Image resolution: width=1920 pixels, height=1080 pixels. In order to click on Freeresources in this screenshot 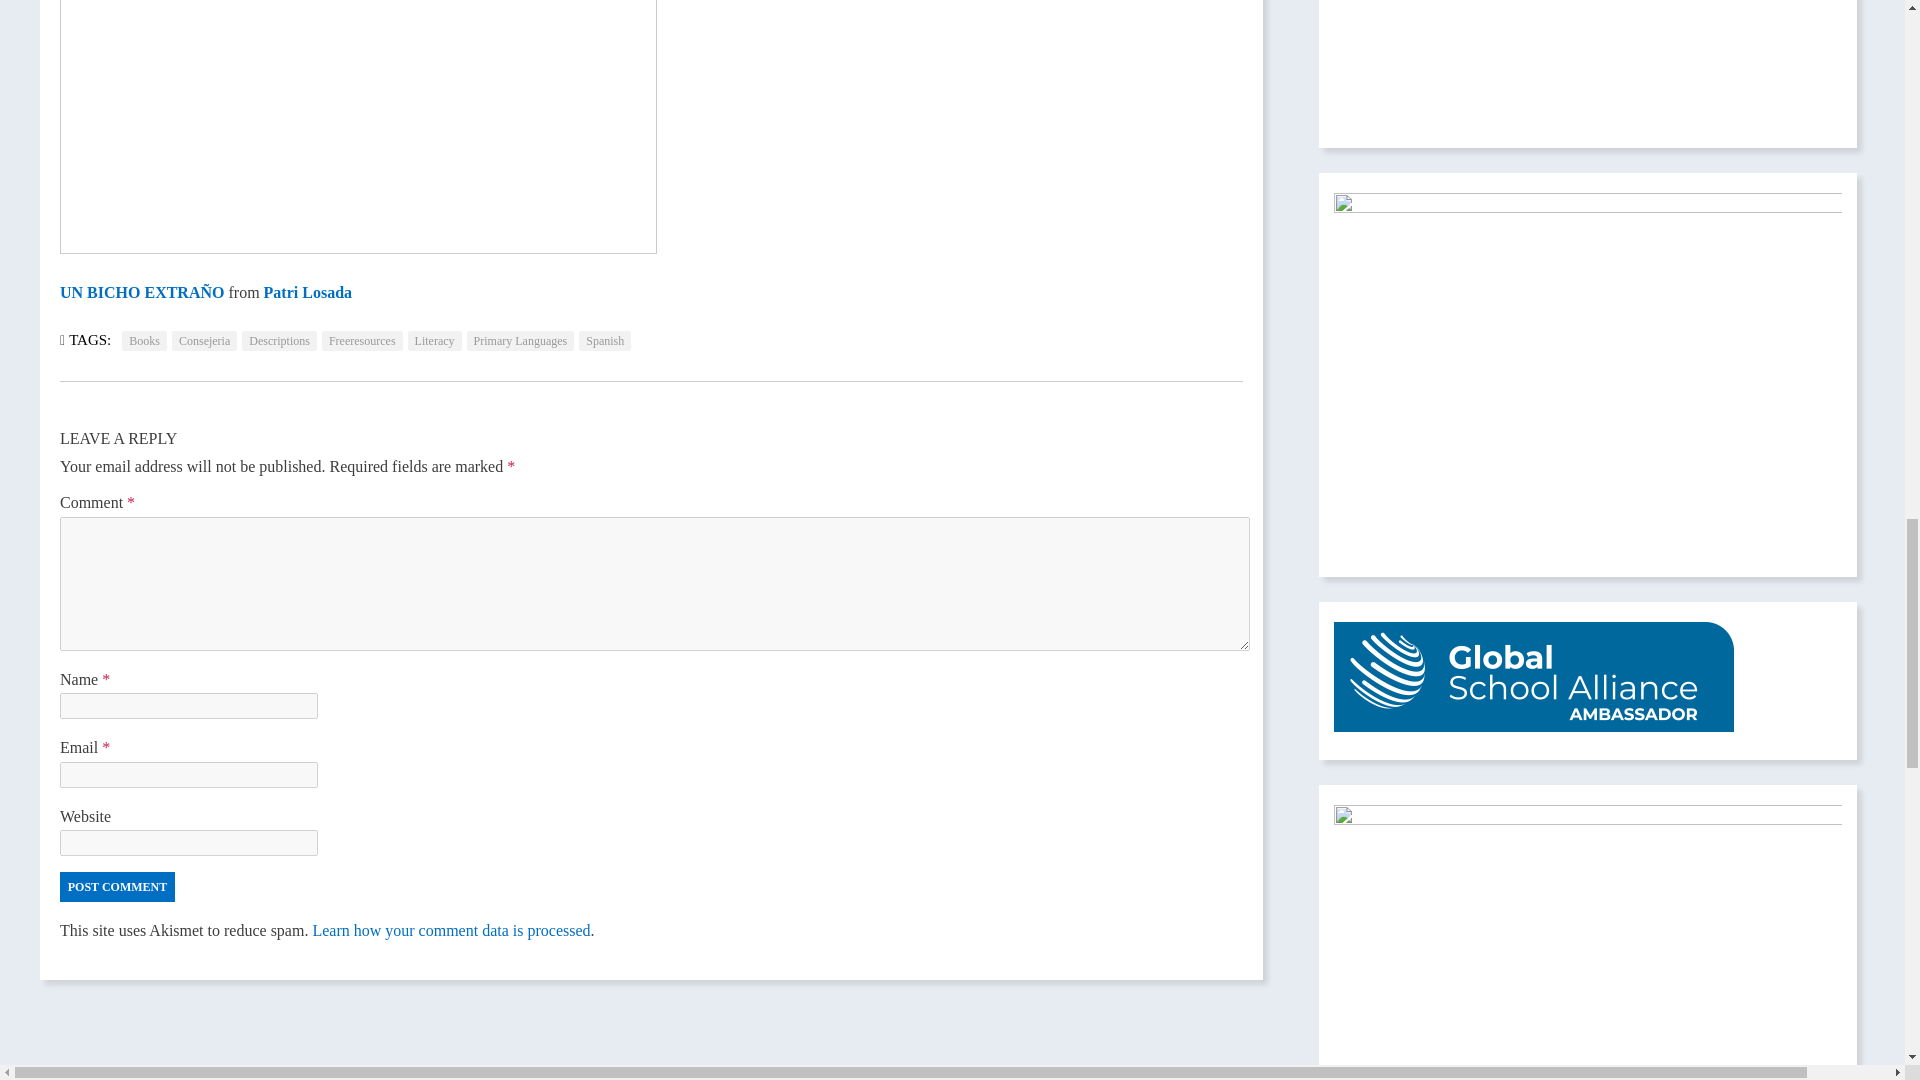, I will do `click(362, 340)`.